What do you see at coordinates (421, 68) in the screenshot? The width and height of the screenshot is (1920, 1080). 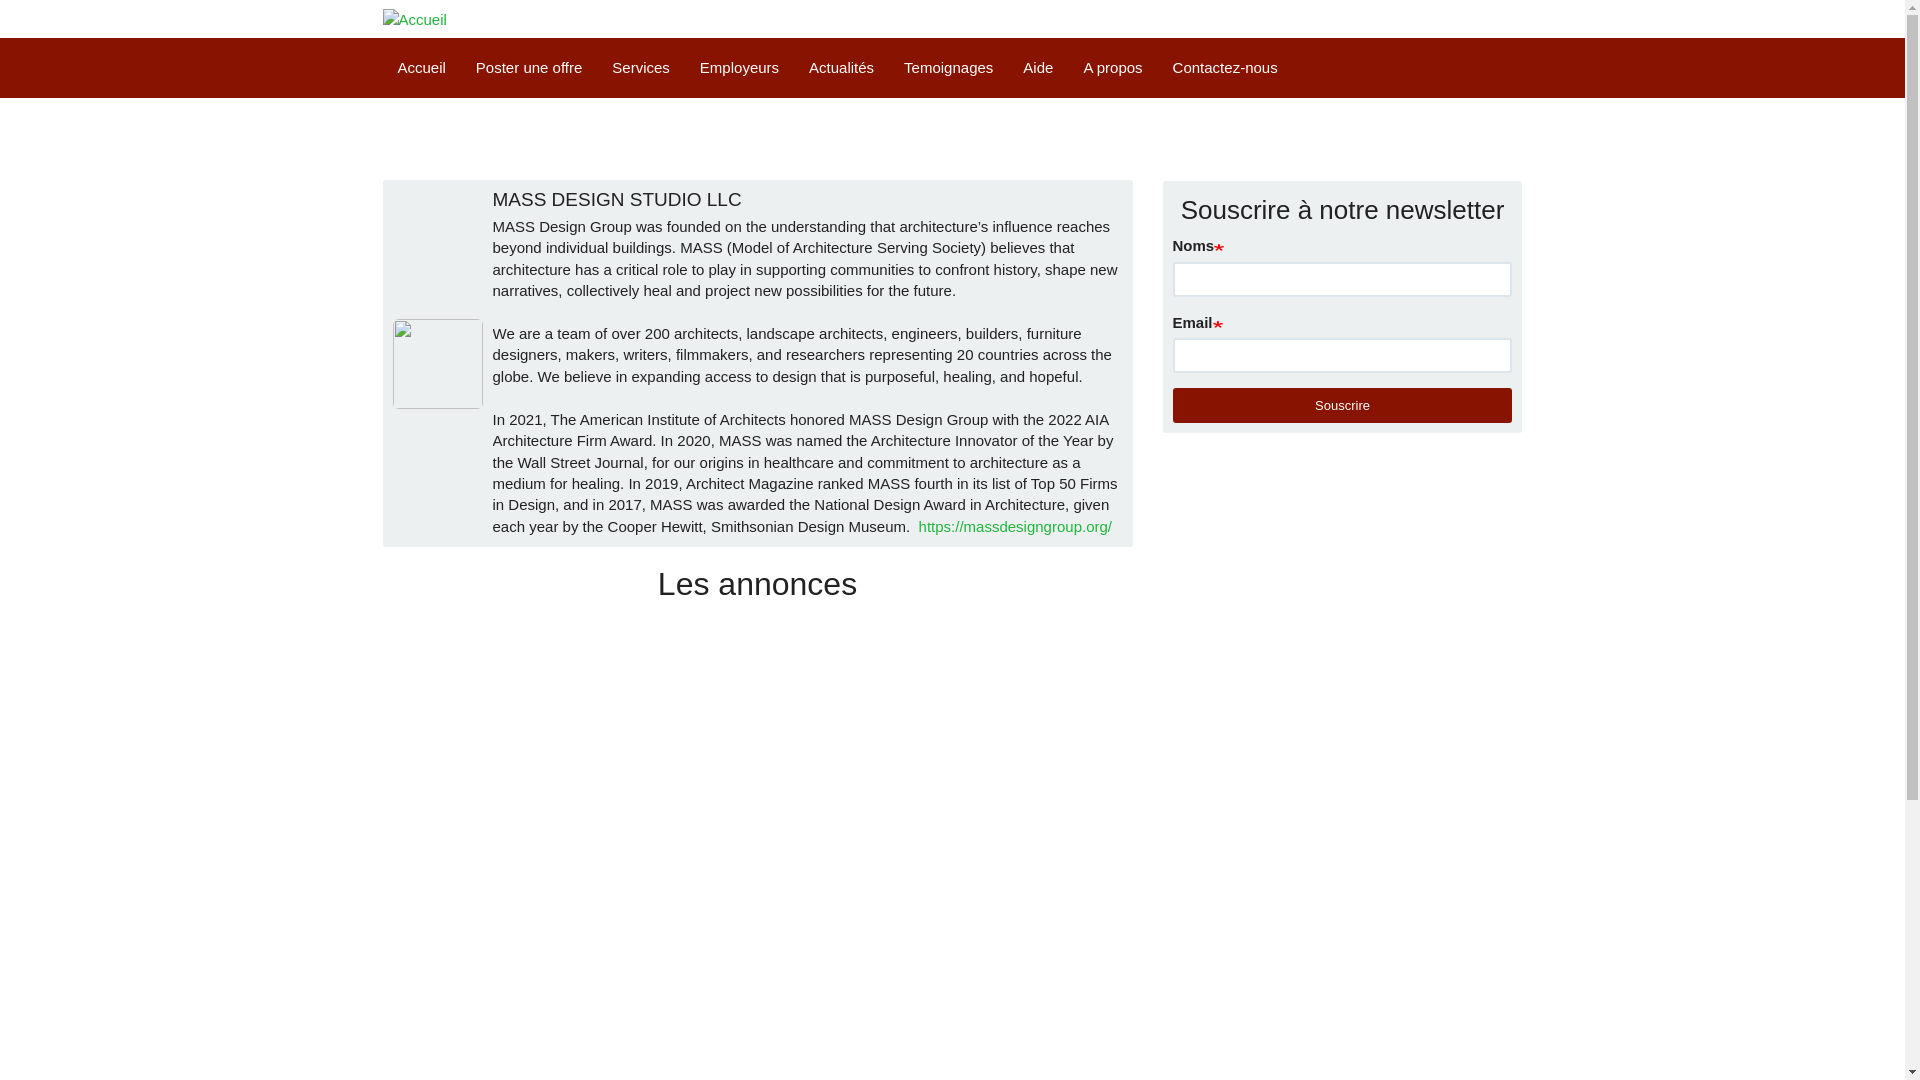 I see `Accueil` at bounding box center [421, 68].